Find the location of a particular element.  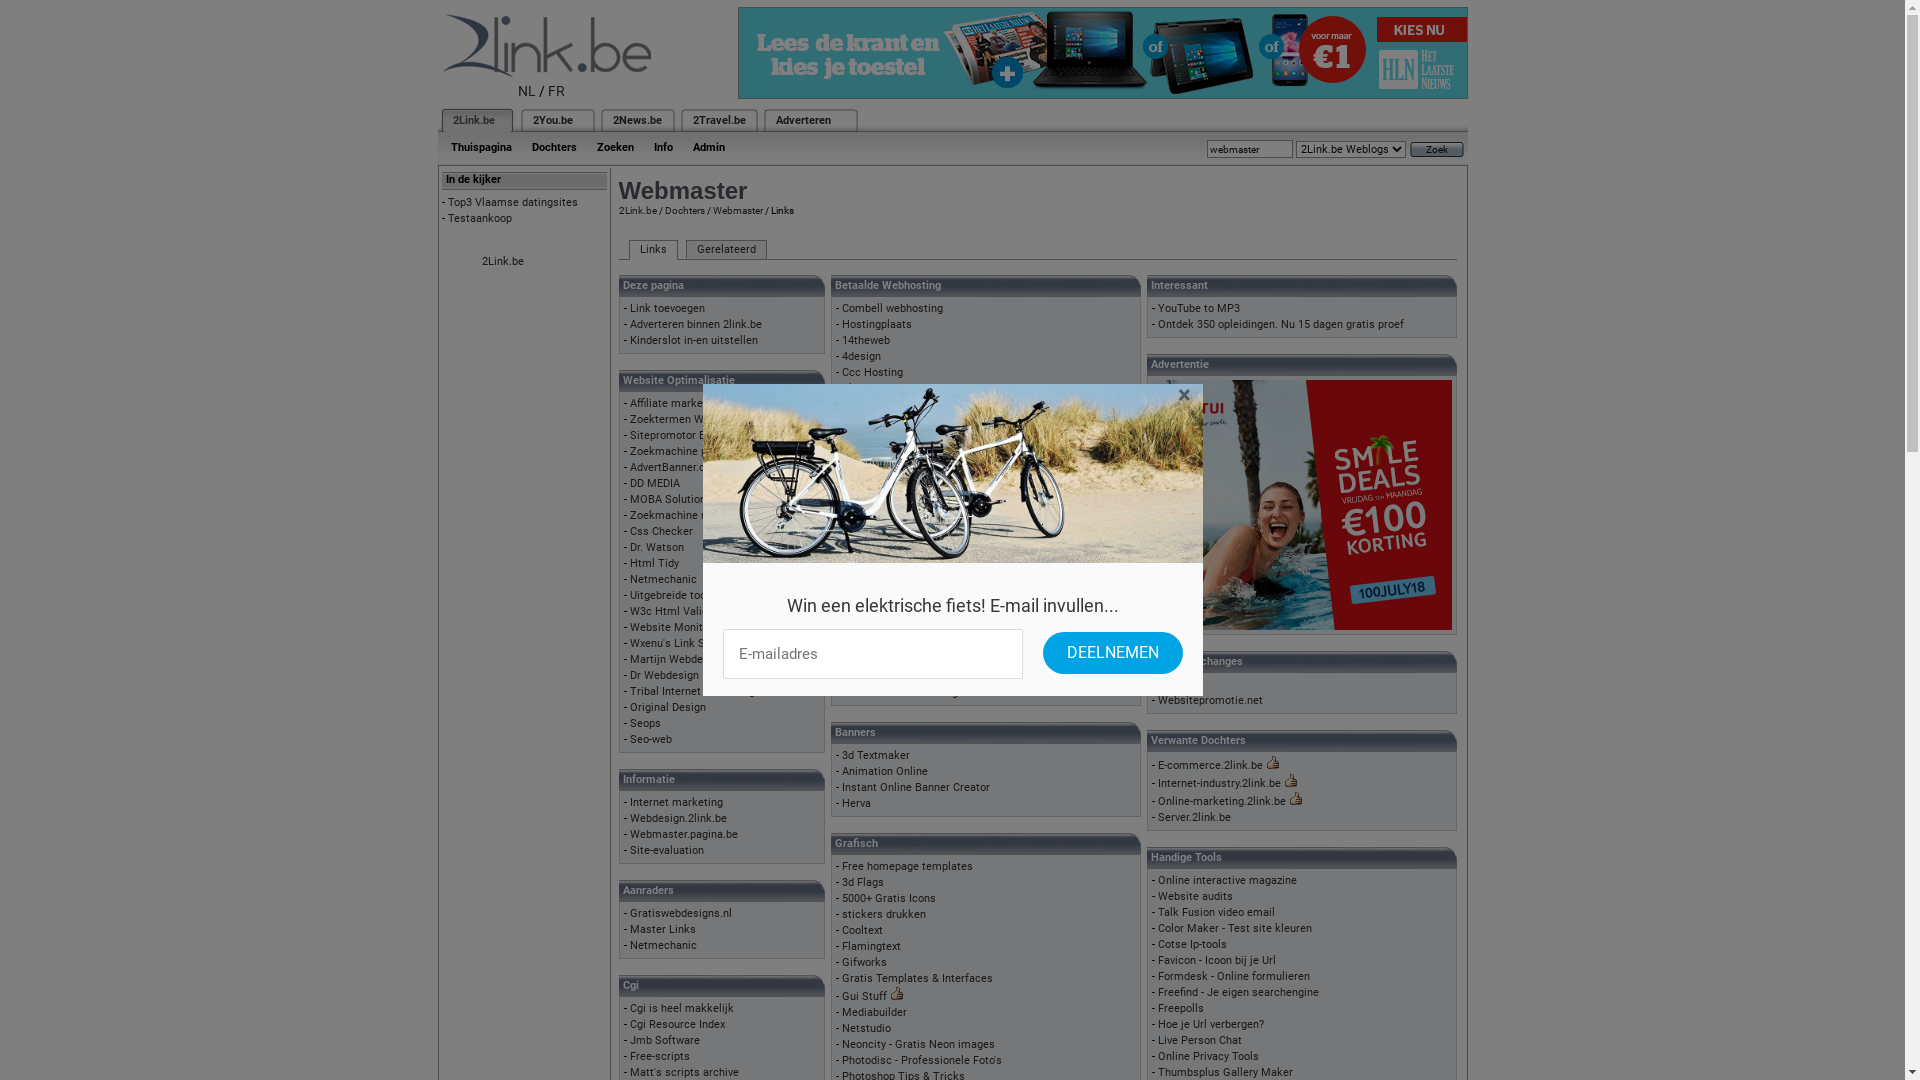

3d Flags is located at coordinates (863, 882).